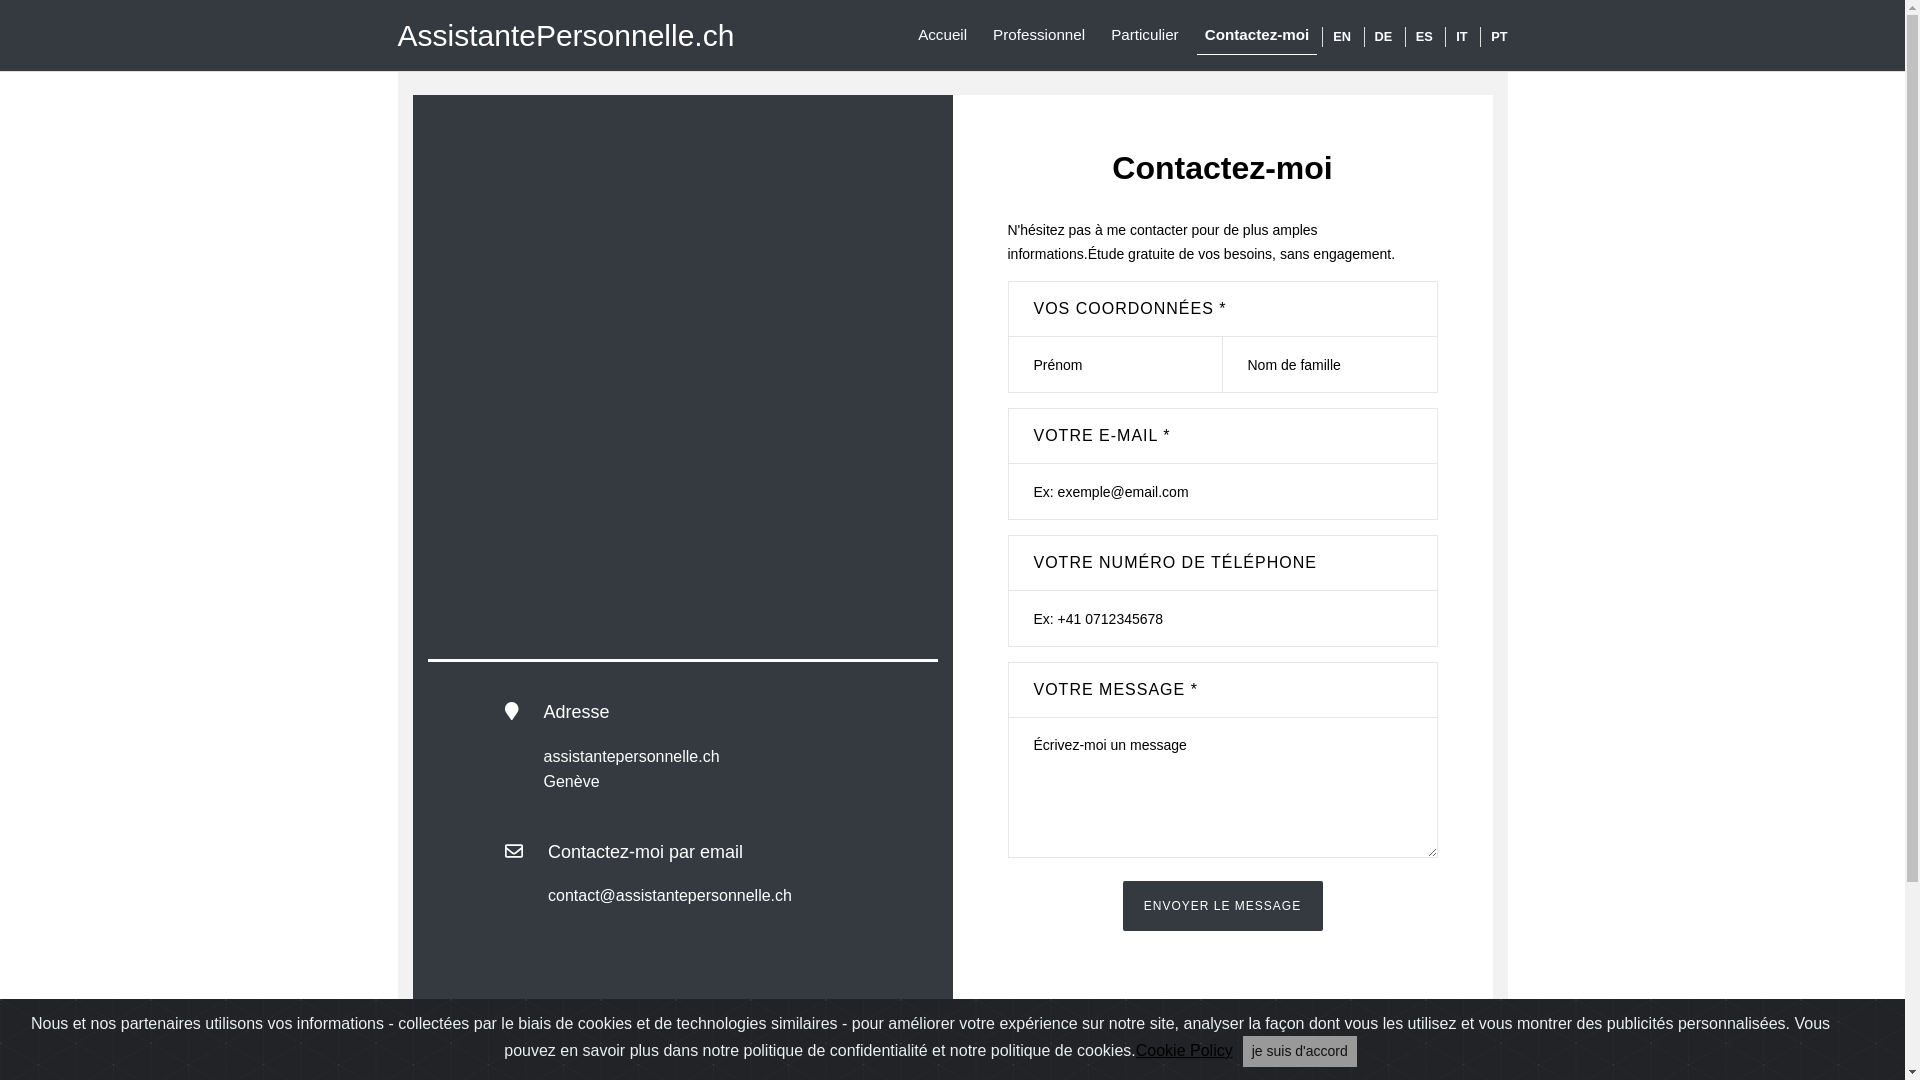 Image resolution: width=1920 pixels, height=1080 pixels. Describe the element at coordinates (1378, 36) in the screenshot. I see `DE` at that location.